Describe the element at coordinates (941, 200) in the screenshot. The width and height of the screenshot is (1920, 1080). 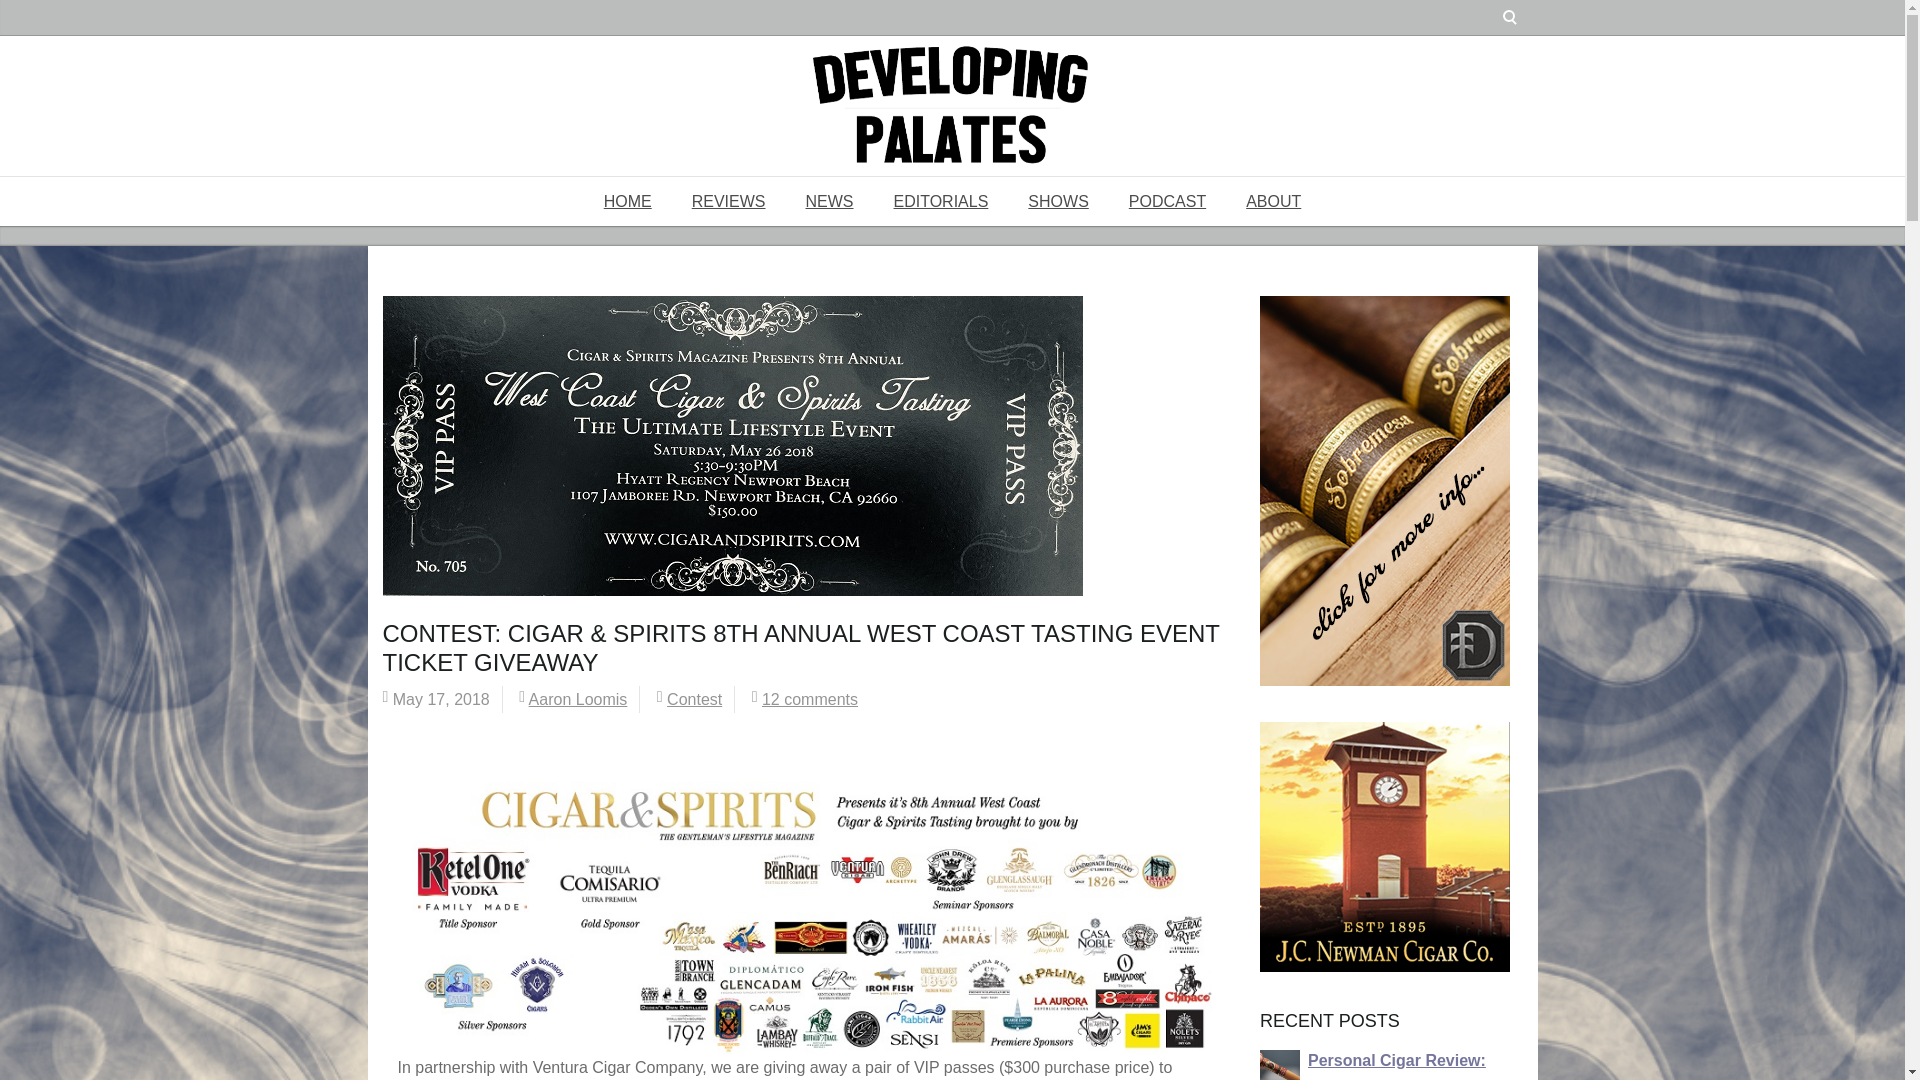
I see `EDITORIALS` at that location.